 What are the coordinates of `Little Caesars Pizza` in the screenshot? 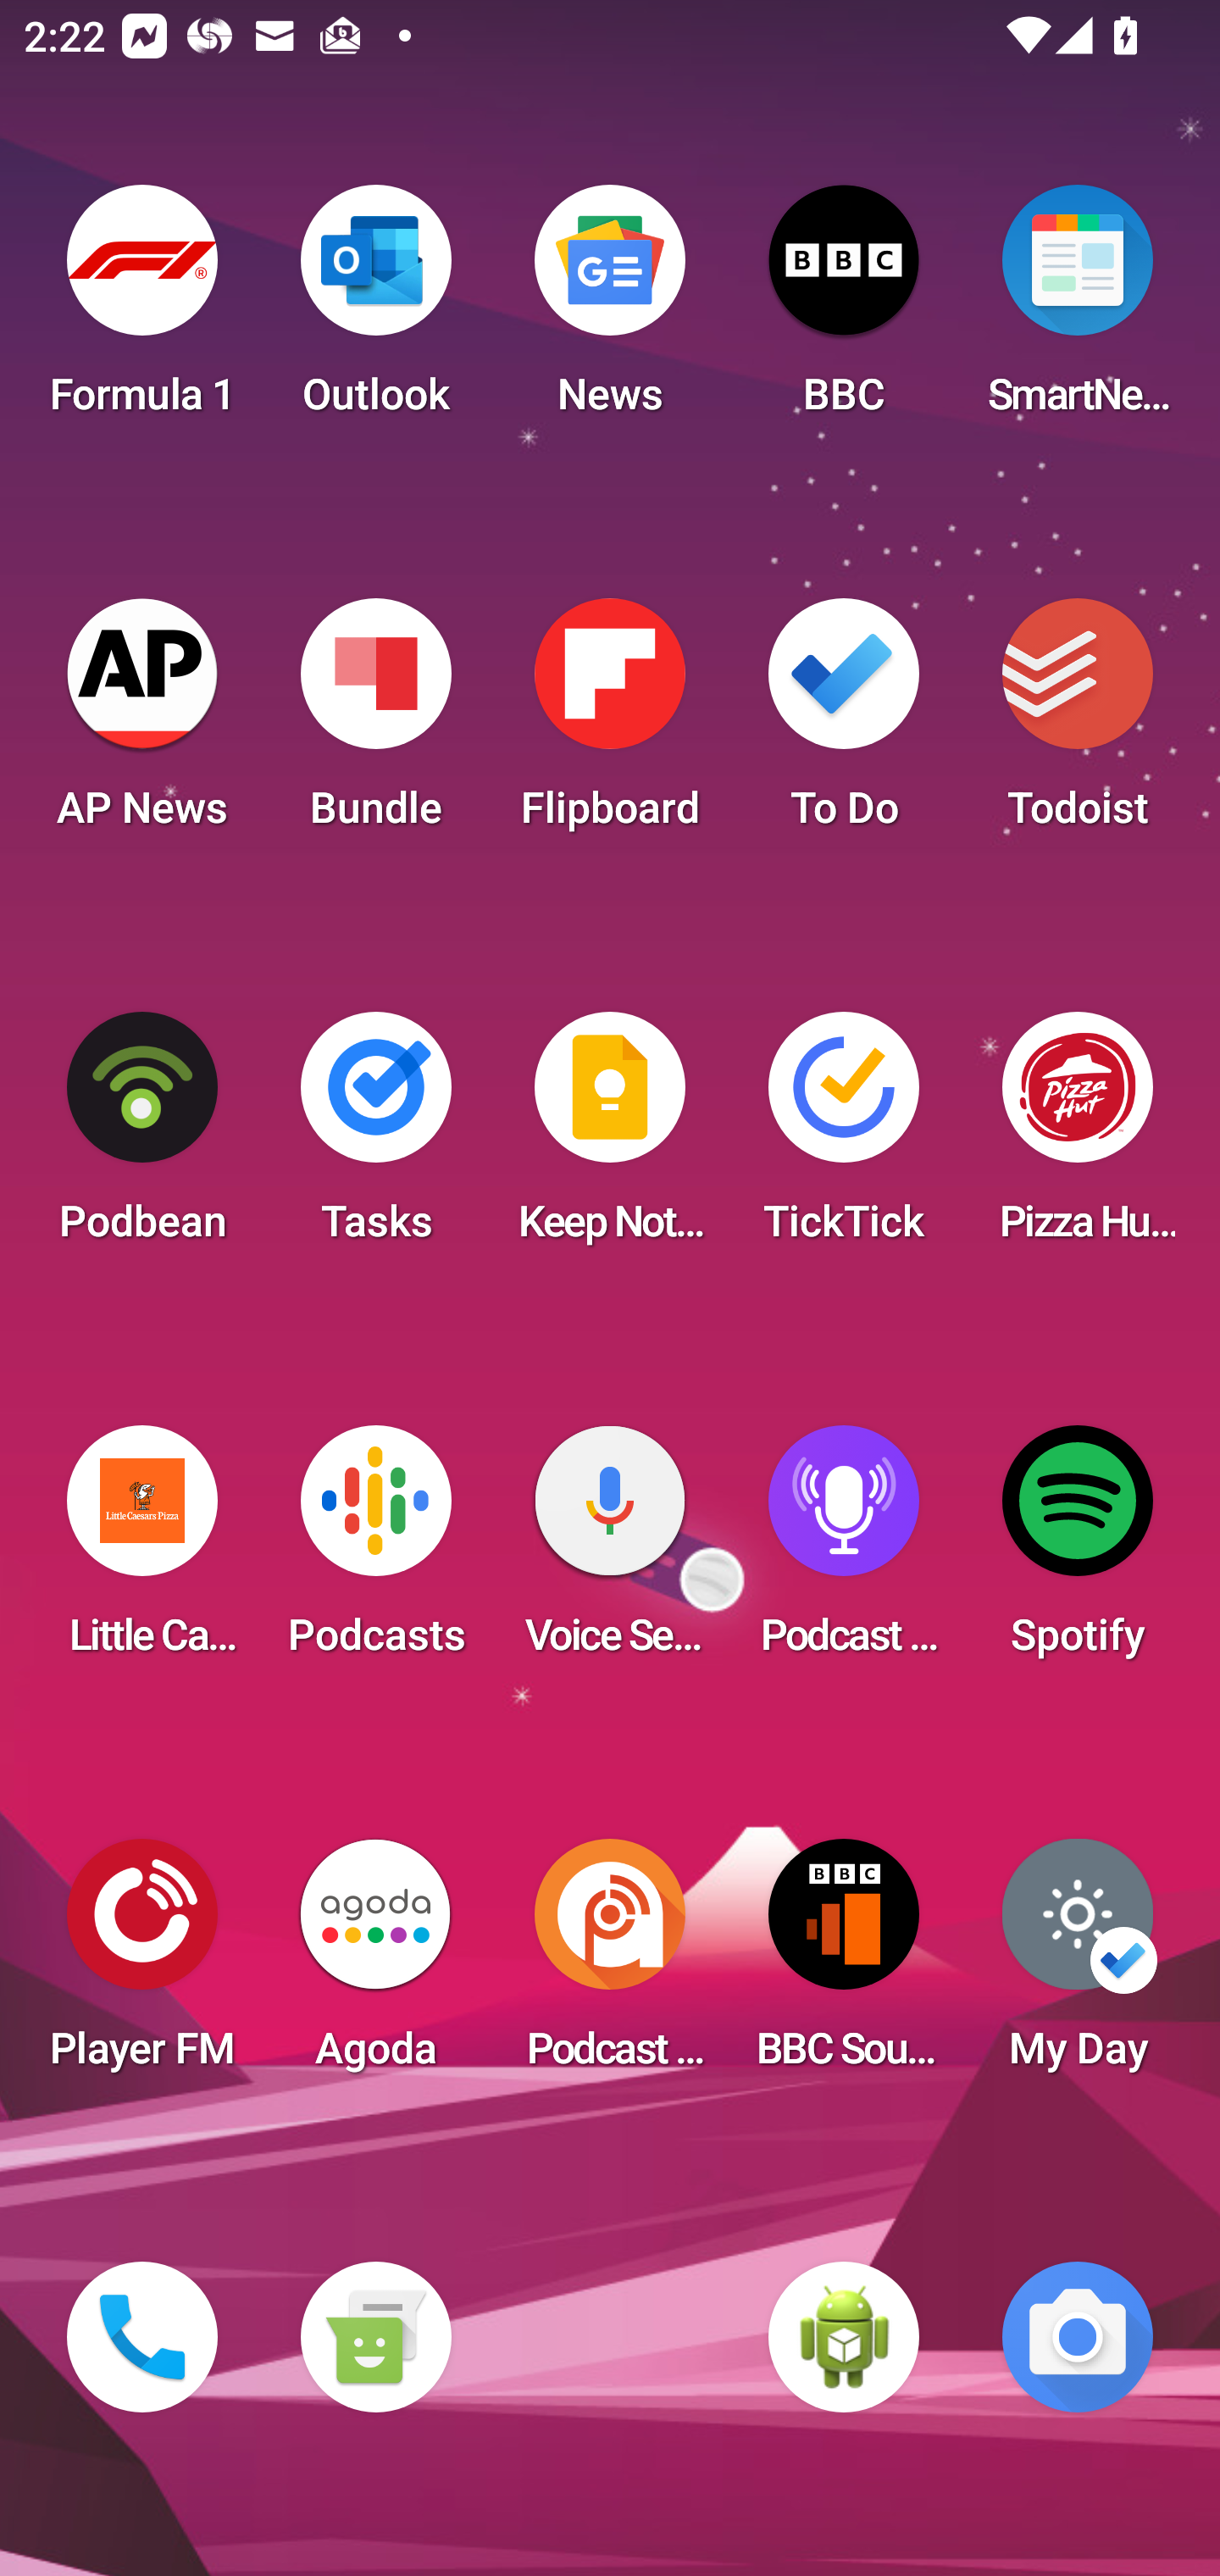 It's located at (142, 1551).